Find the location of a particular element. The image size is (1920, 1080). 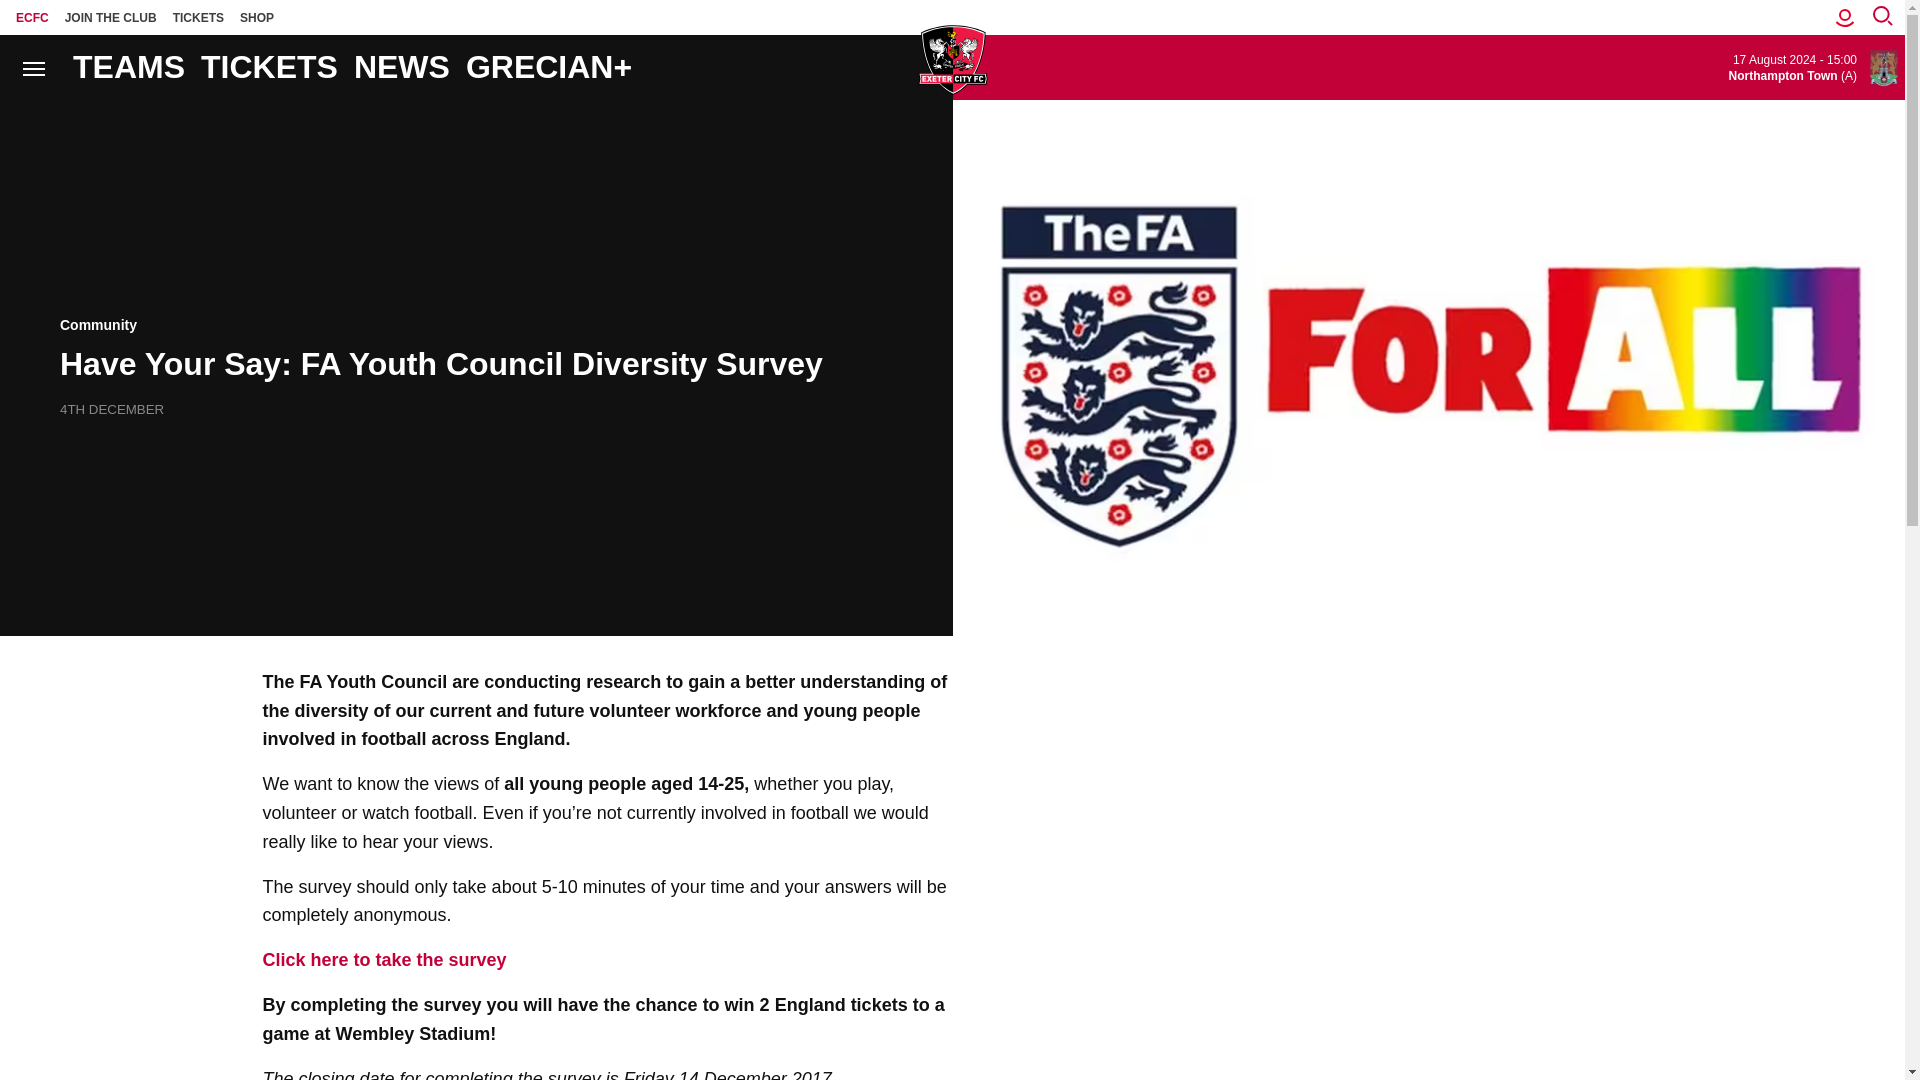

SHOP is located at coordinates (257, 17).